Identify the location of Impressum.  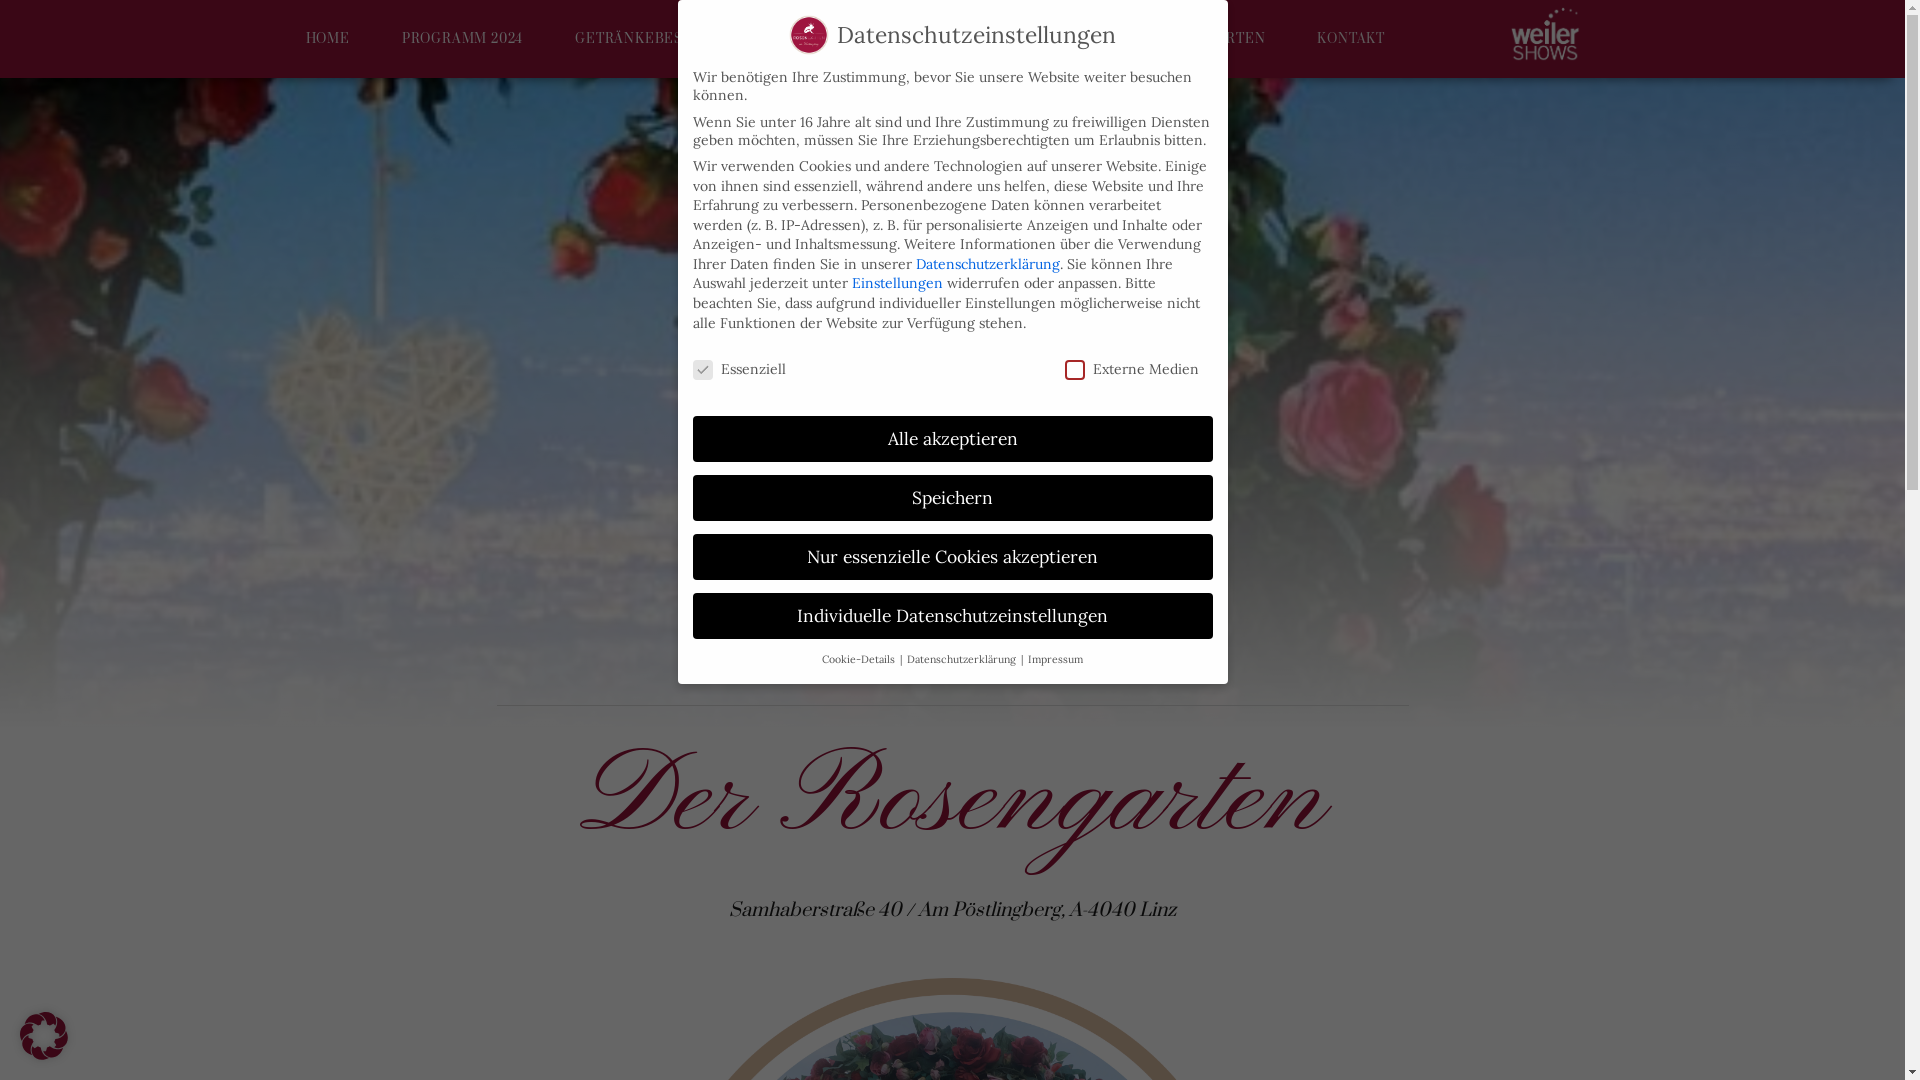
(1056, 659).